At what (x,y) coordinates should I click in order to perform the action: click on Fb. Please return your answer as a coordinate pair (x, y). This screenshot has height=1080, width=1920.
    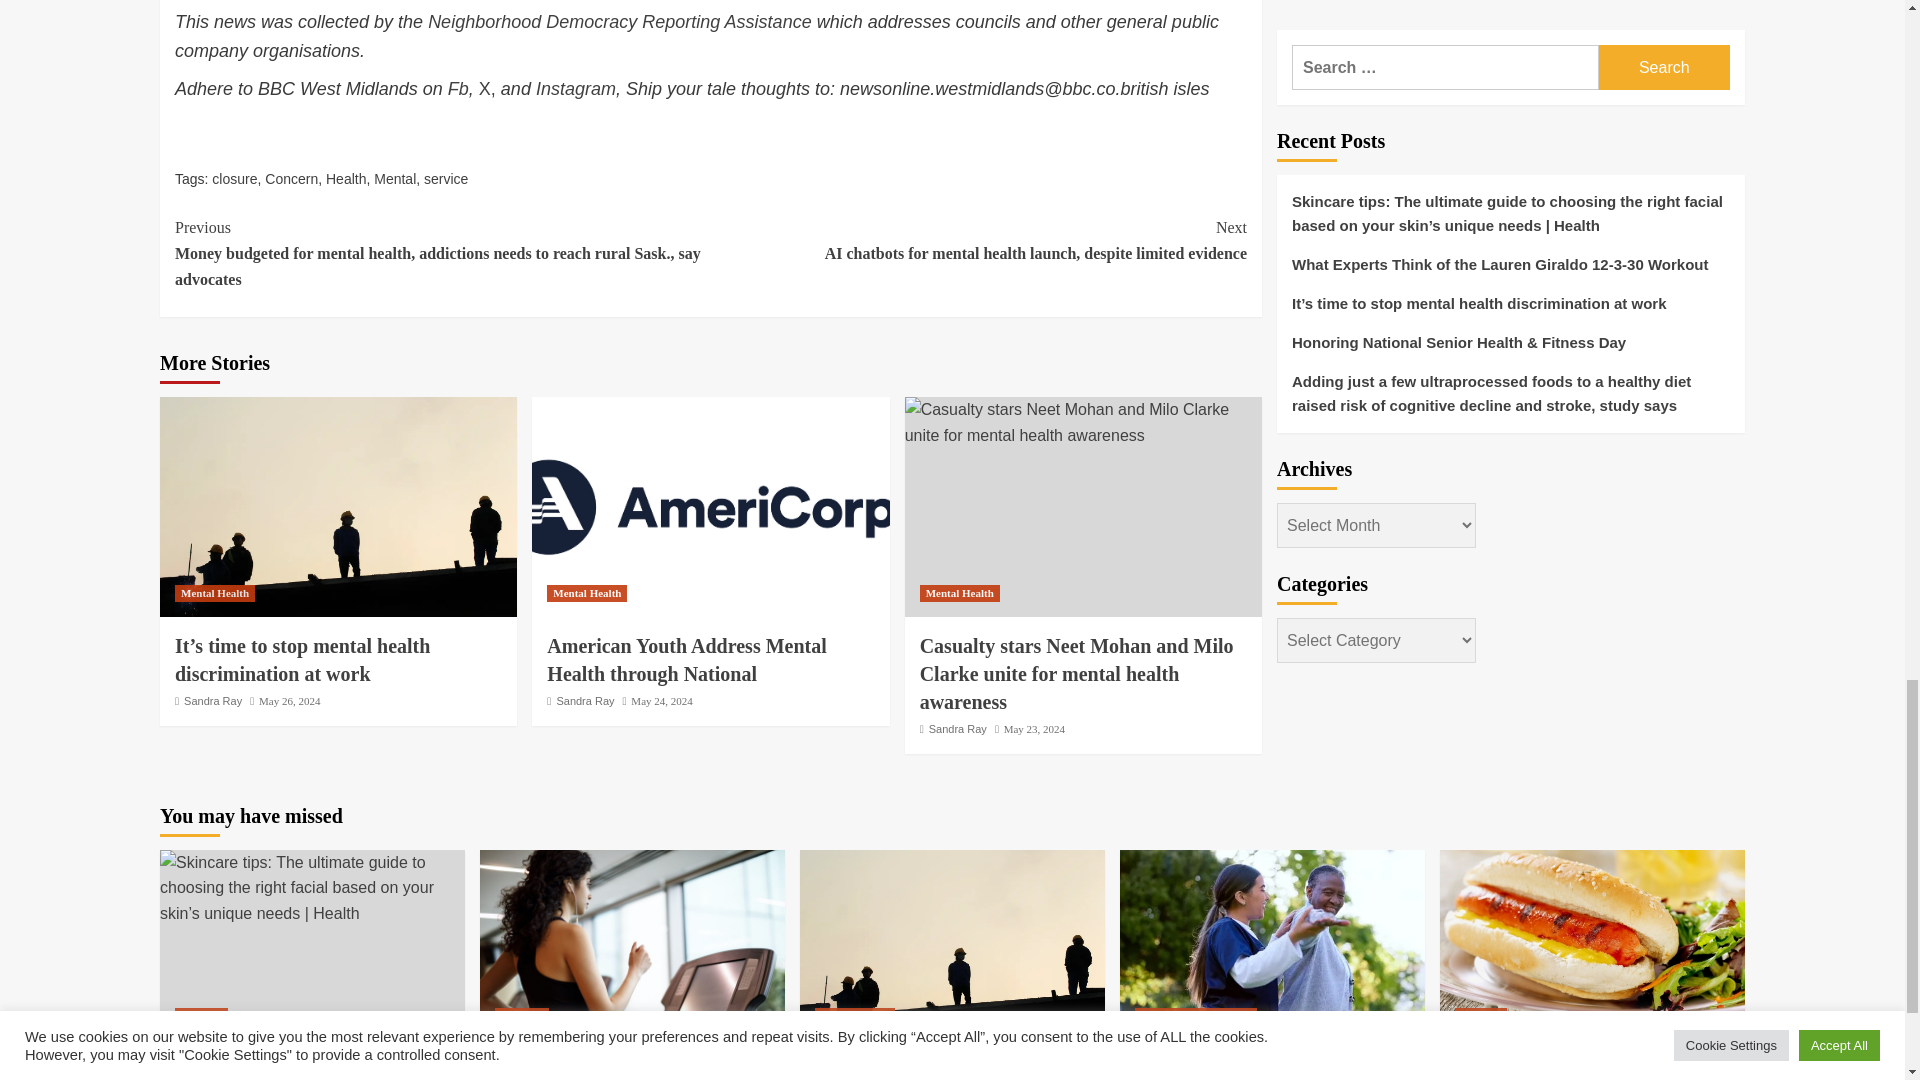
    Looking at the image, I should click on (458, 88).